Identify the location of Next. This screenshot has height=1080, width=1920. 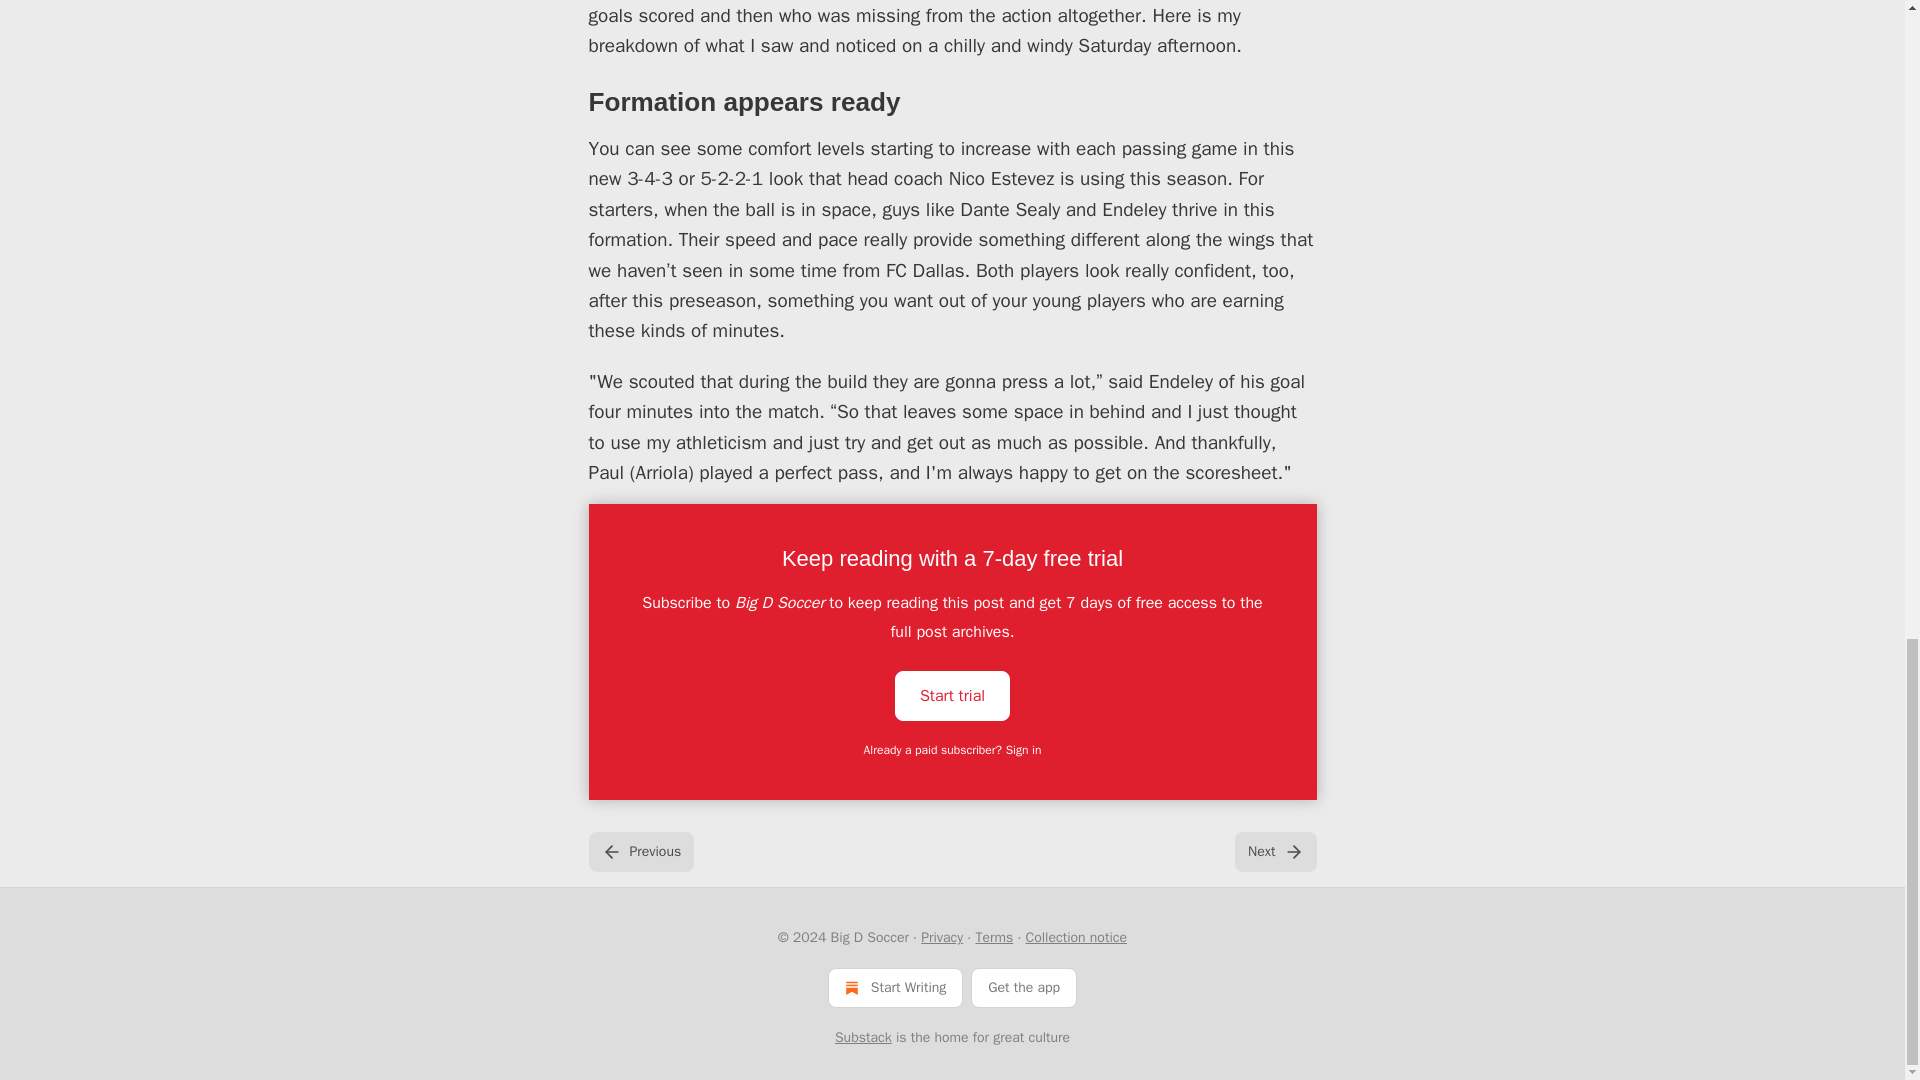
(1274, 851).